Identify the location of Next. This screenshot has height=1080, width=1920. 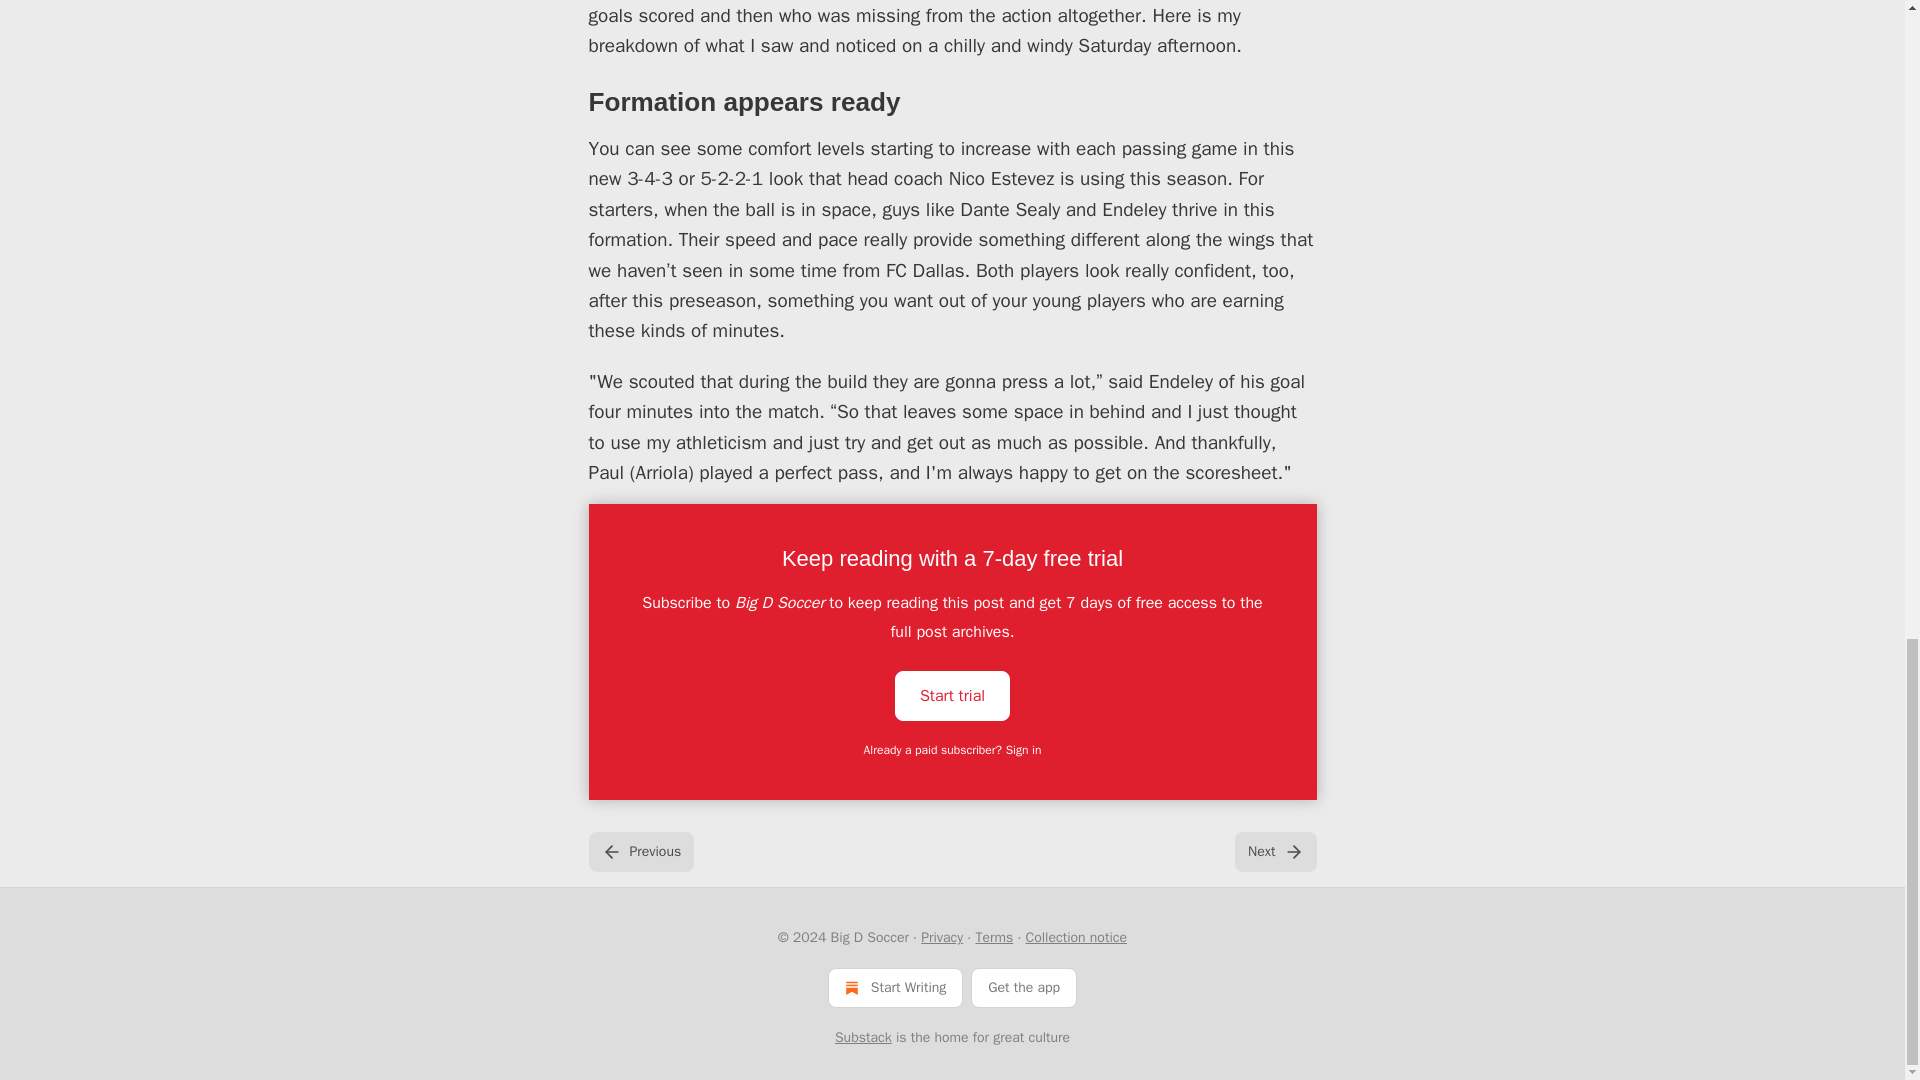
(1274, 851).